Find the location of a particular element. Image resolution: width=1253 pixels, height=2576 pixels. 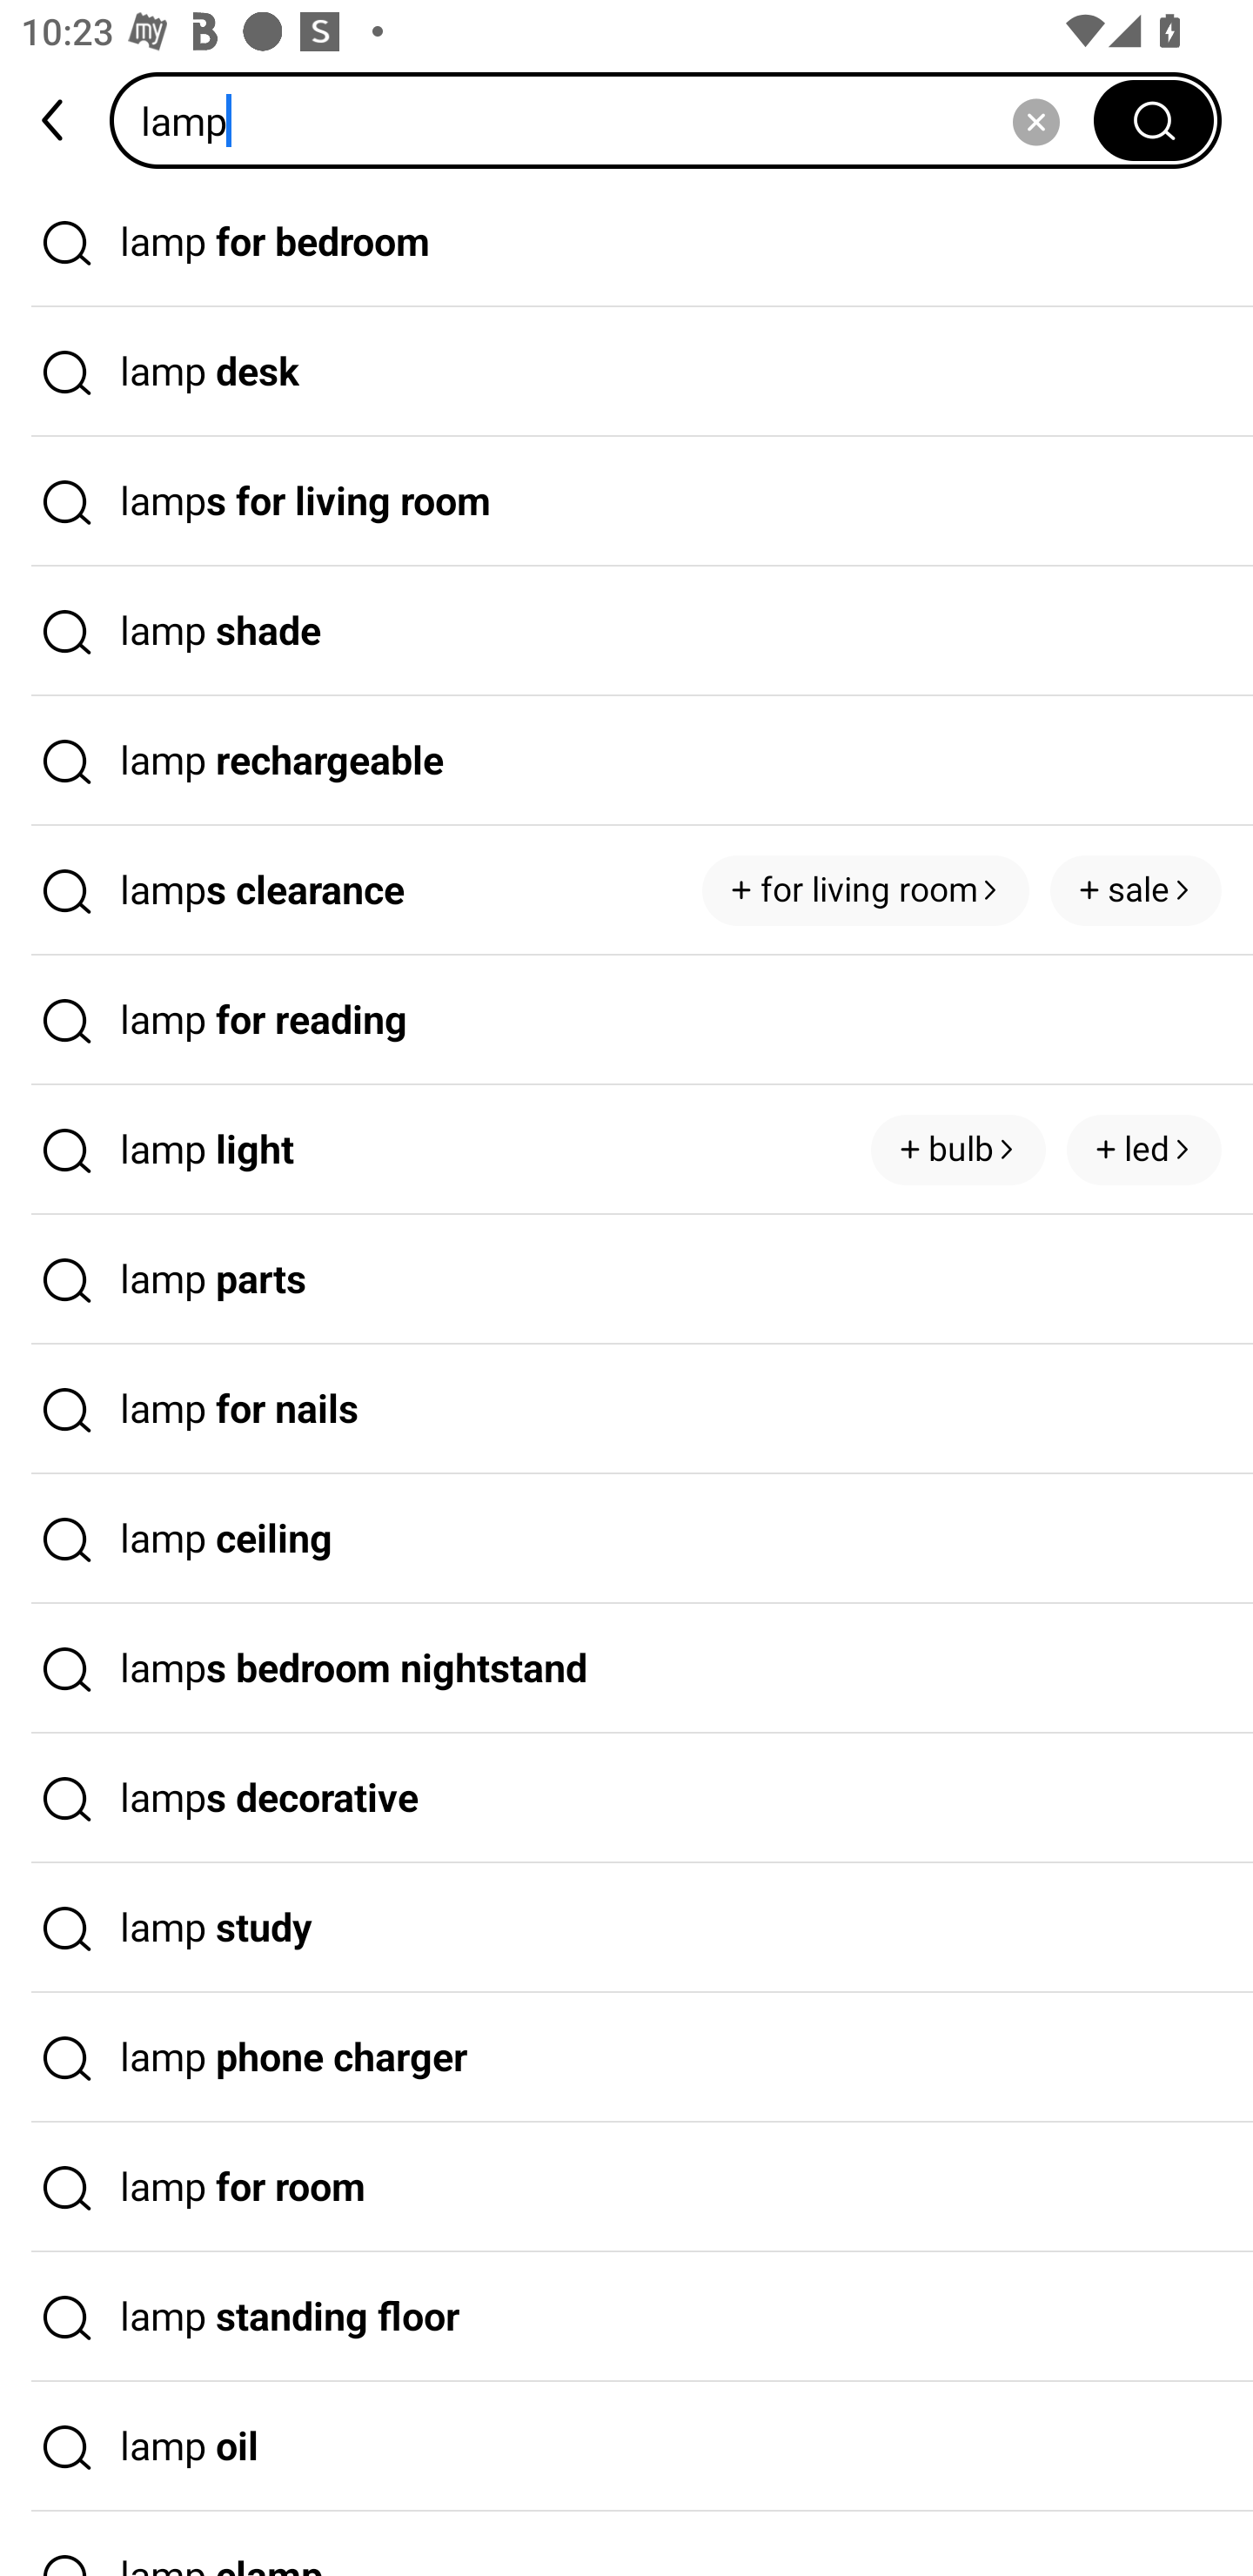

lamp shade is located at coordinates (626, 631).